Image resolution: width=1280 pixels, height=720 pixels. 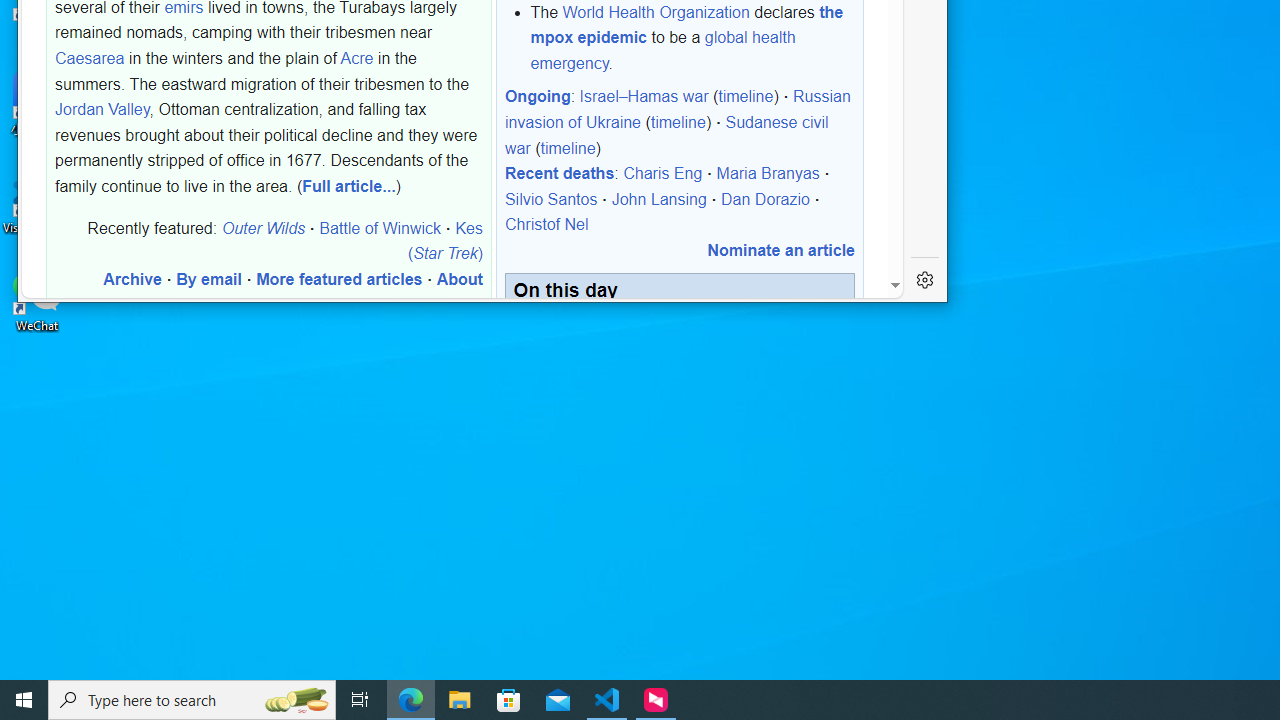 What do you see at coordinates (656, 11) in the screenshot?
I see `World Health Organization` at bounding box center [656, 11].